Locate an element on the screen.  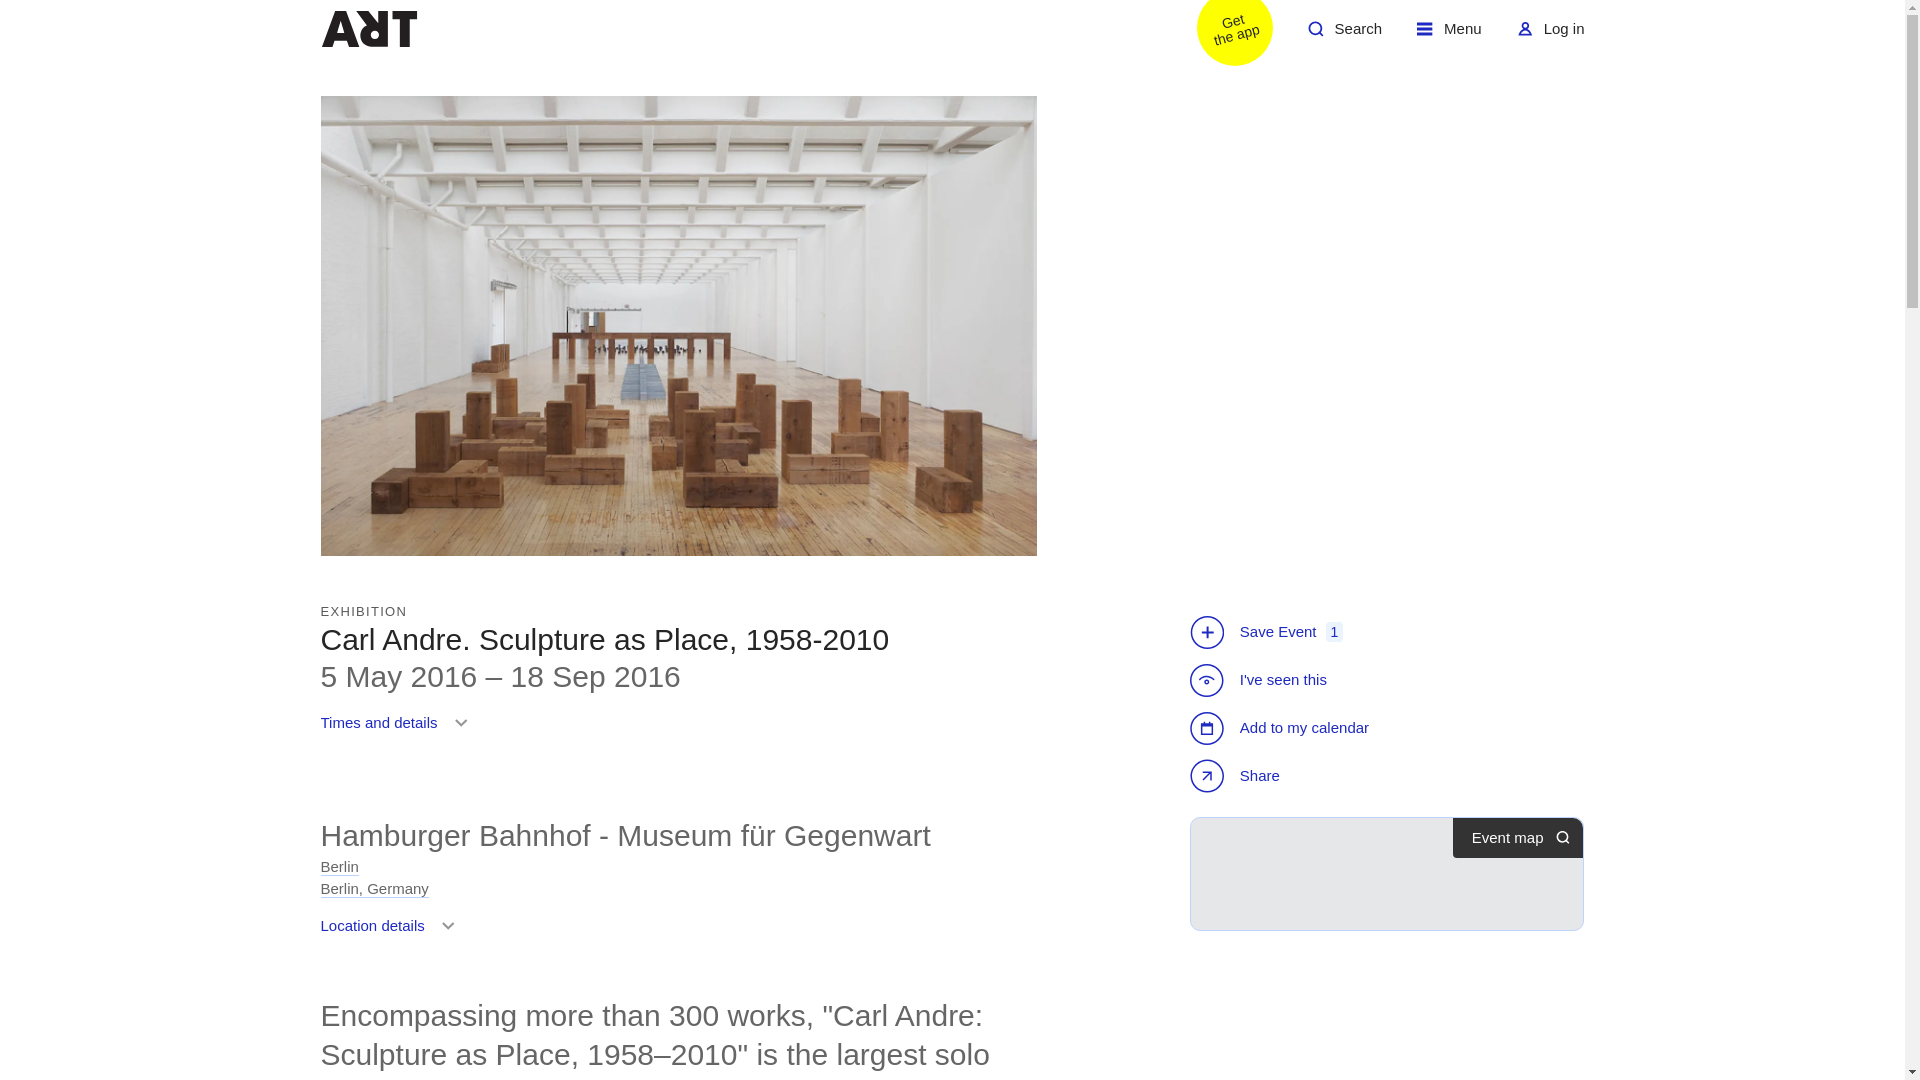
Welcome to ArtRabbit is located at coordinates (1237, 778).